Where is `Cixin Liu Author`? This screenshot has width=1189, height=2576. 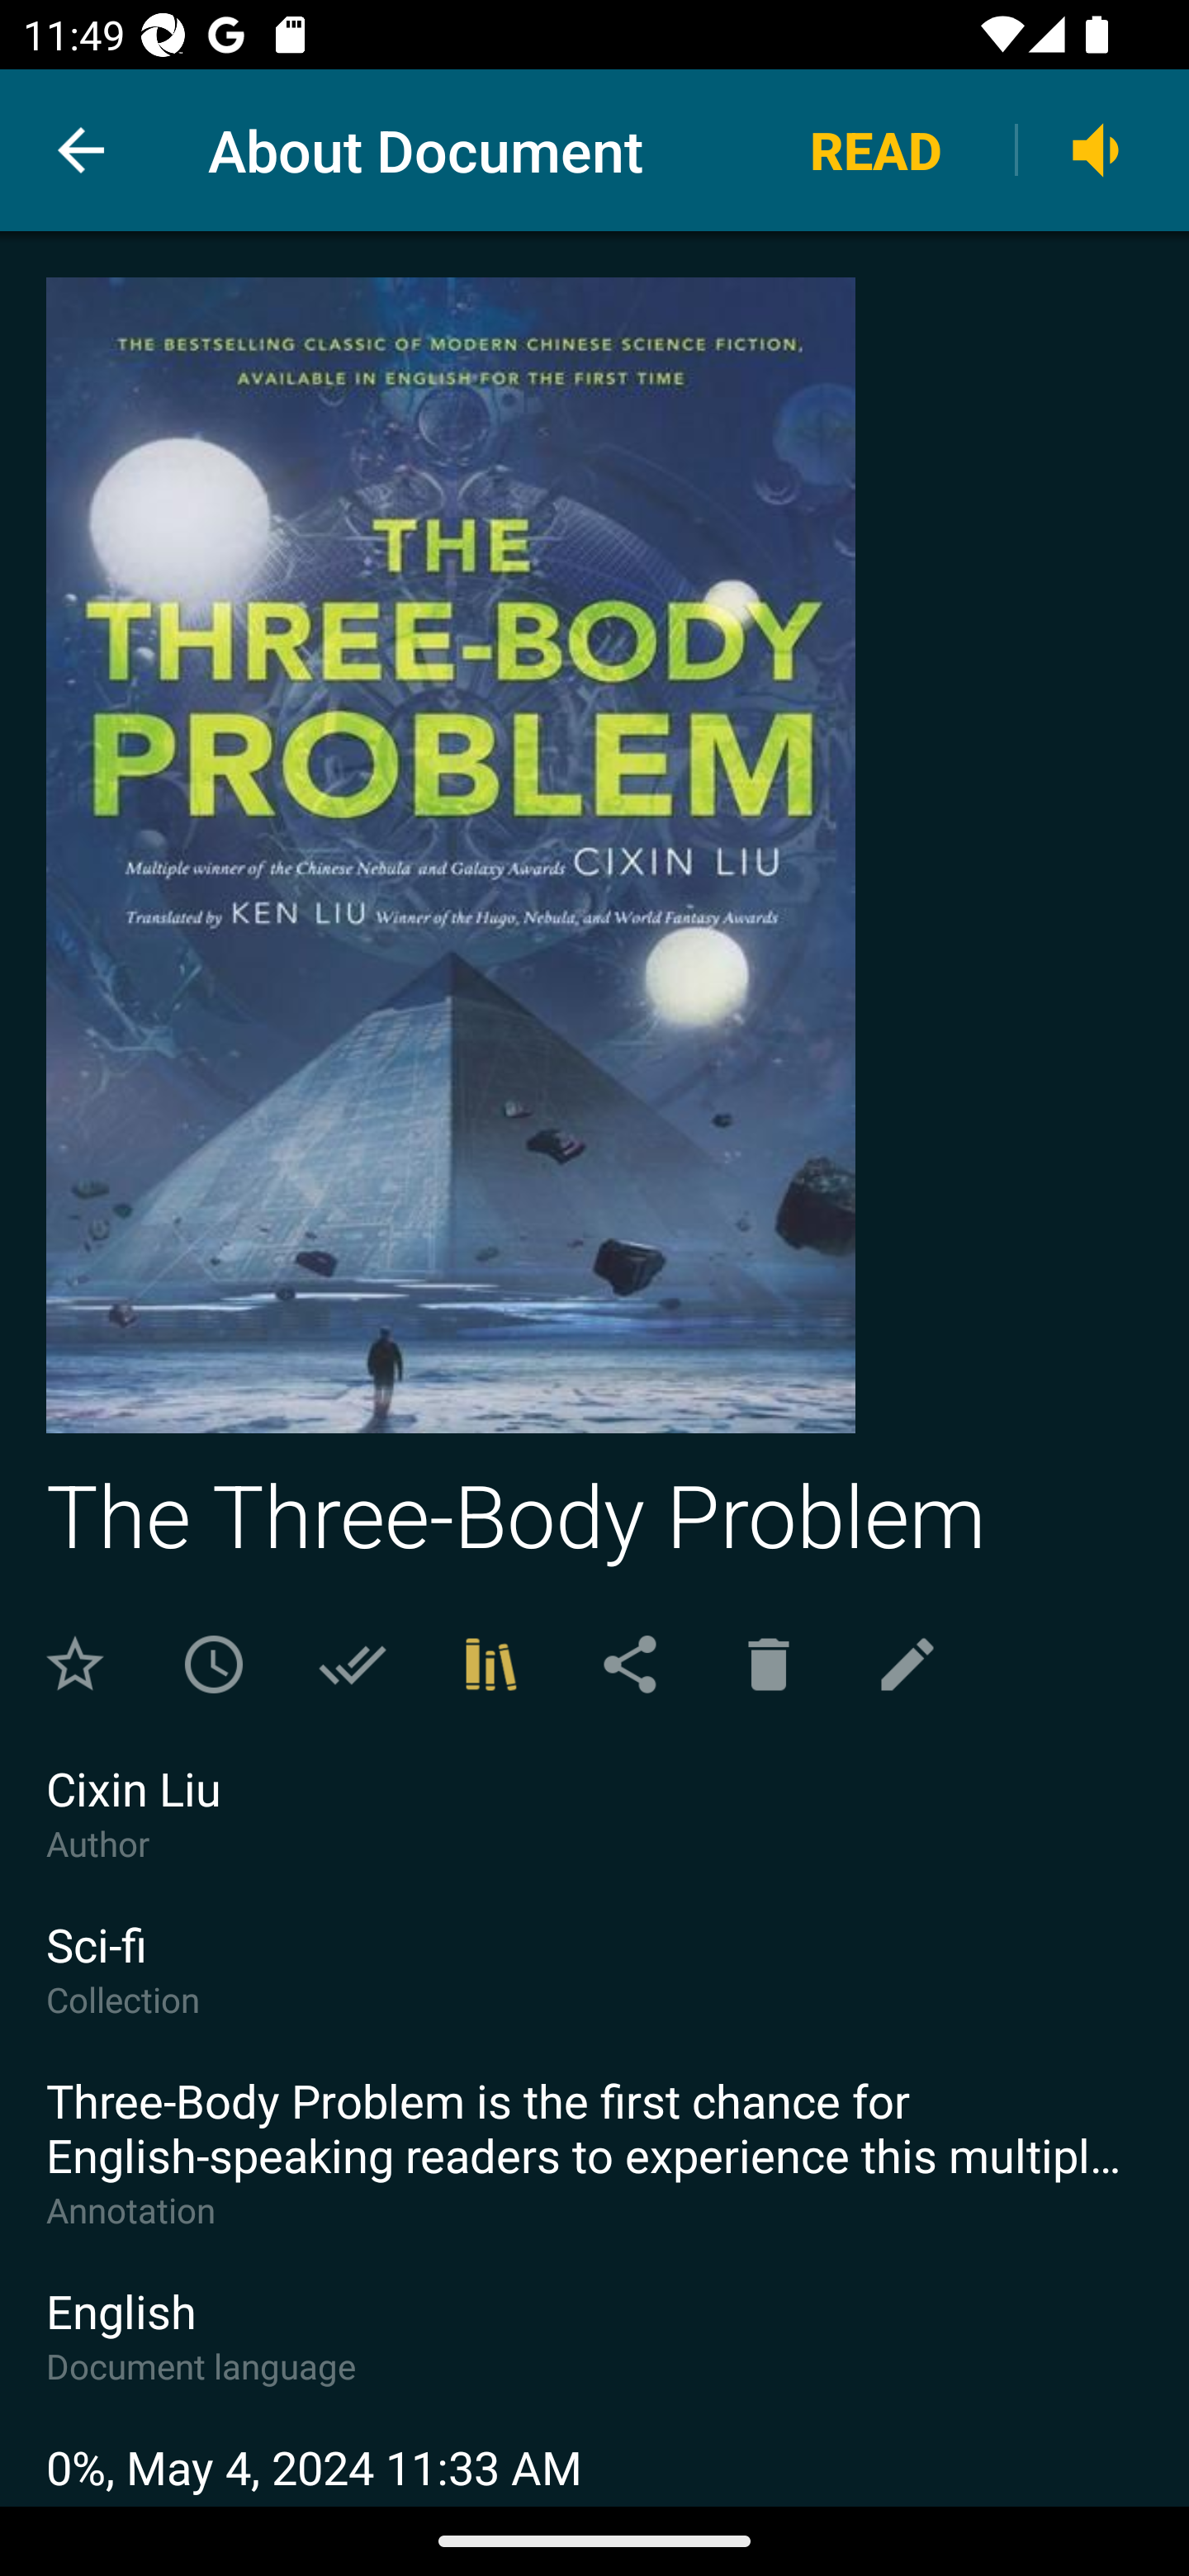
Cixin Liu Author is located at coordinates (594, 1835).